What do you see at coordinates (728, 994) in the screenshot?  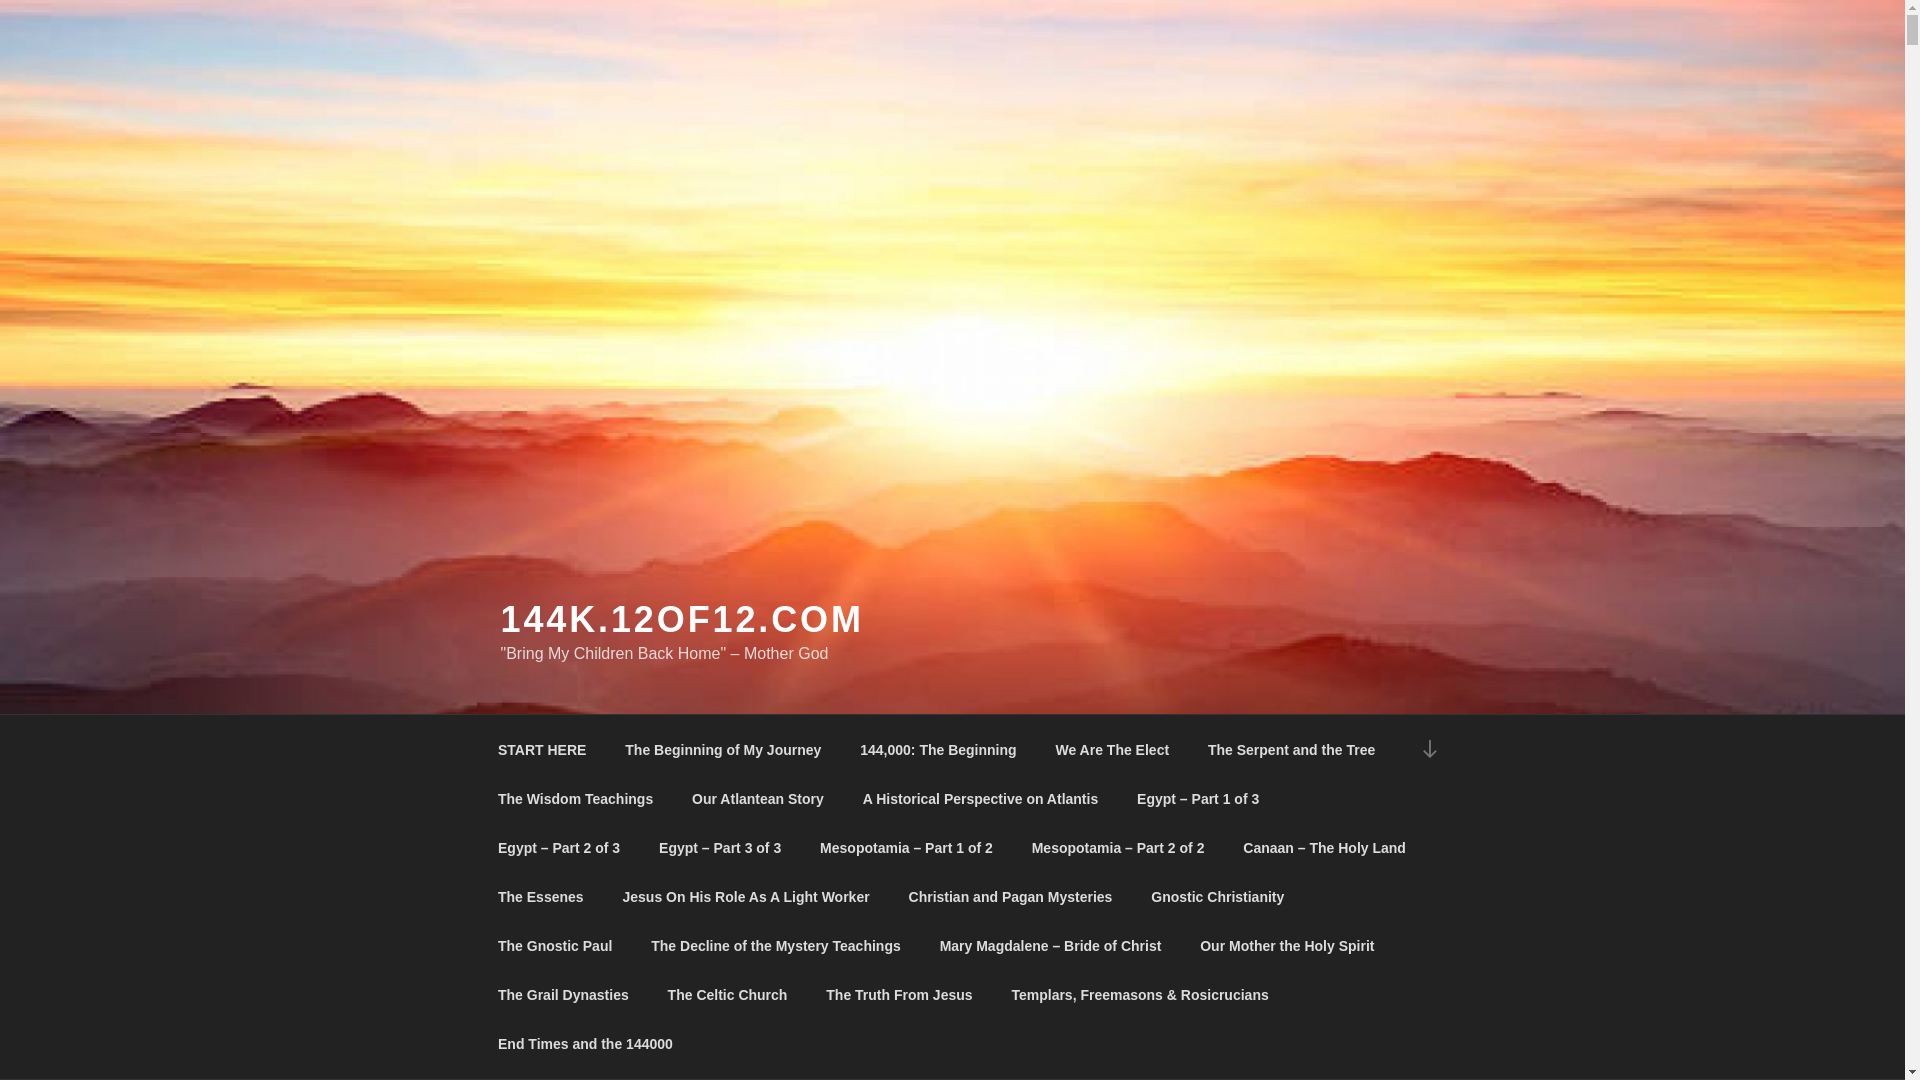 I see `The Celtic Church` at bounding box center [728, 994].